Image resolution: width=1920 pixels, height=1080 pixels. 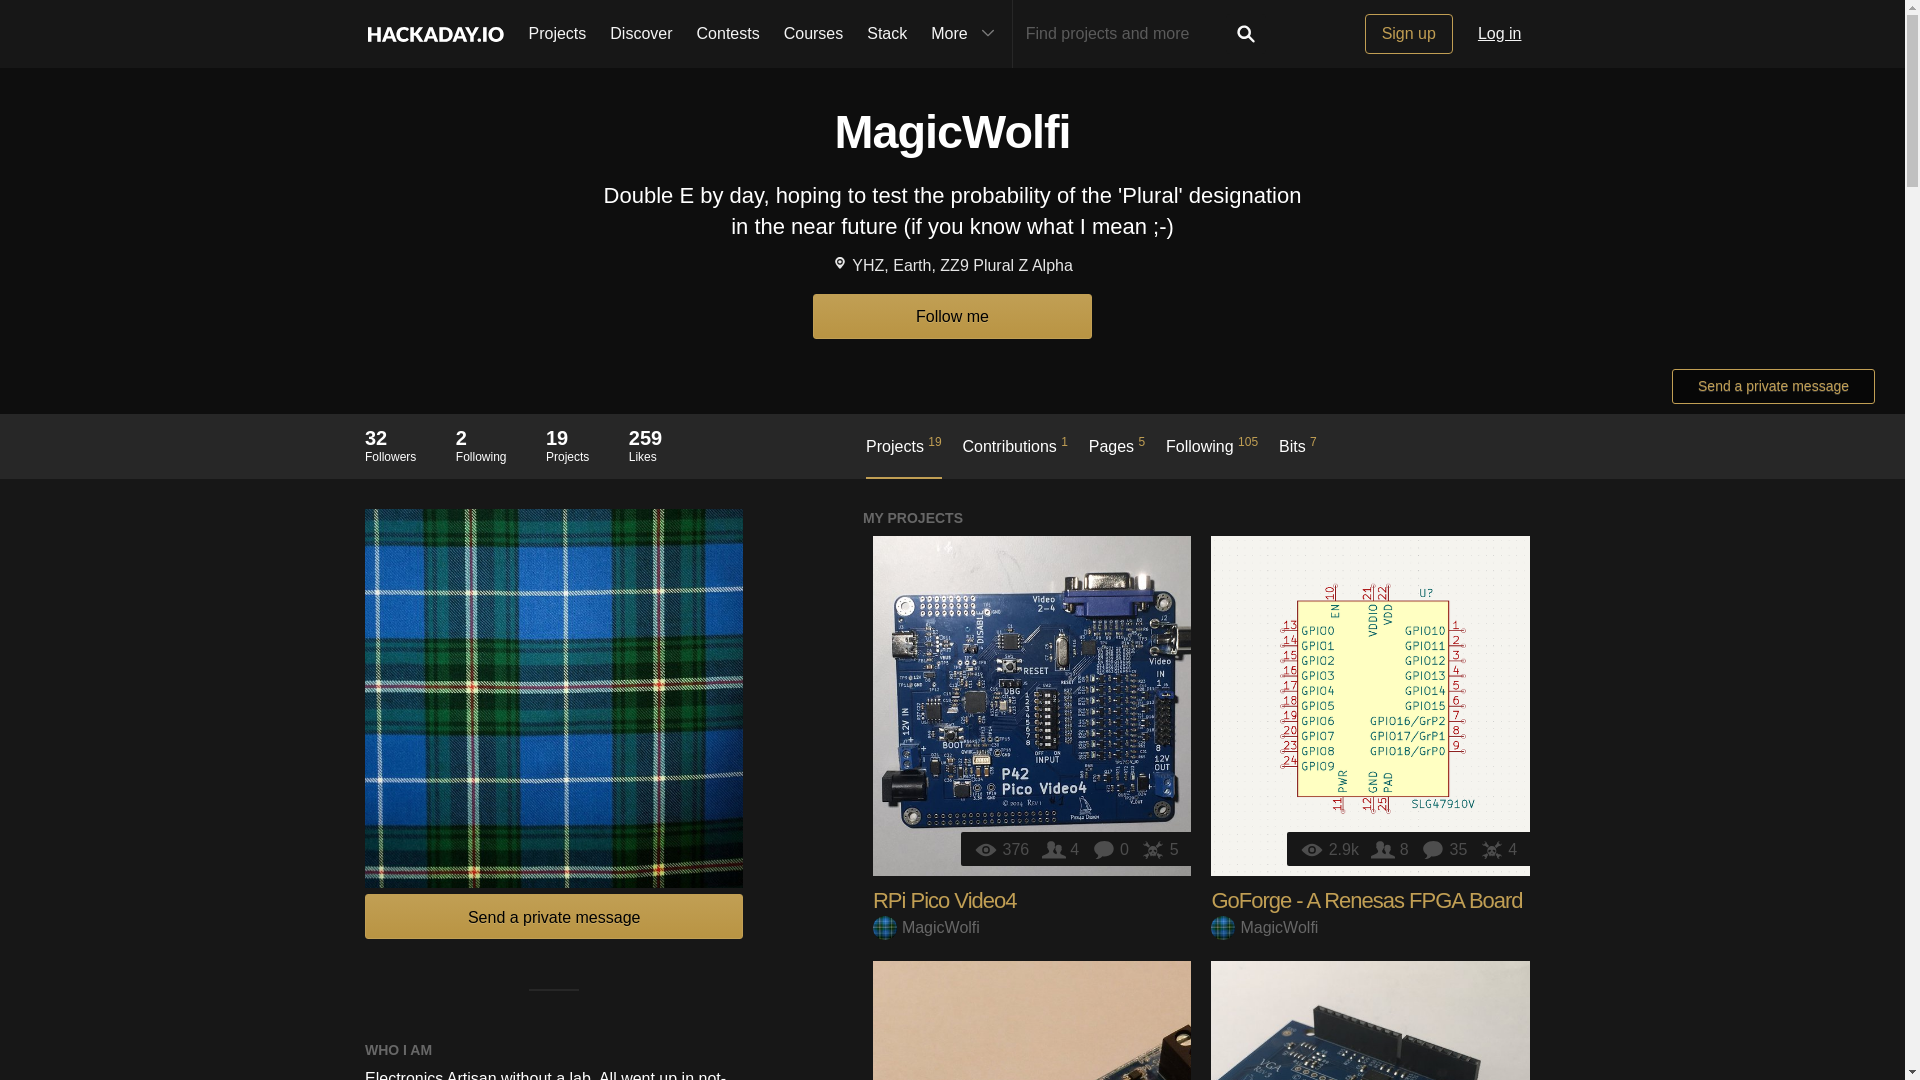 What do you see at coordinates (1159, 849) in the screenshot?
I see `Followers` at bounding box center [1159, 849].